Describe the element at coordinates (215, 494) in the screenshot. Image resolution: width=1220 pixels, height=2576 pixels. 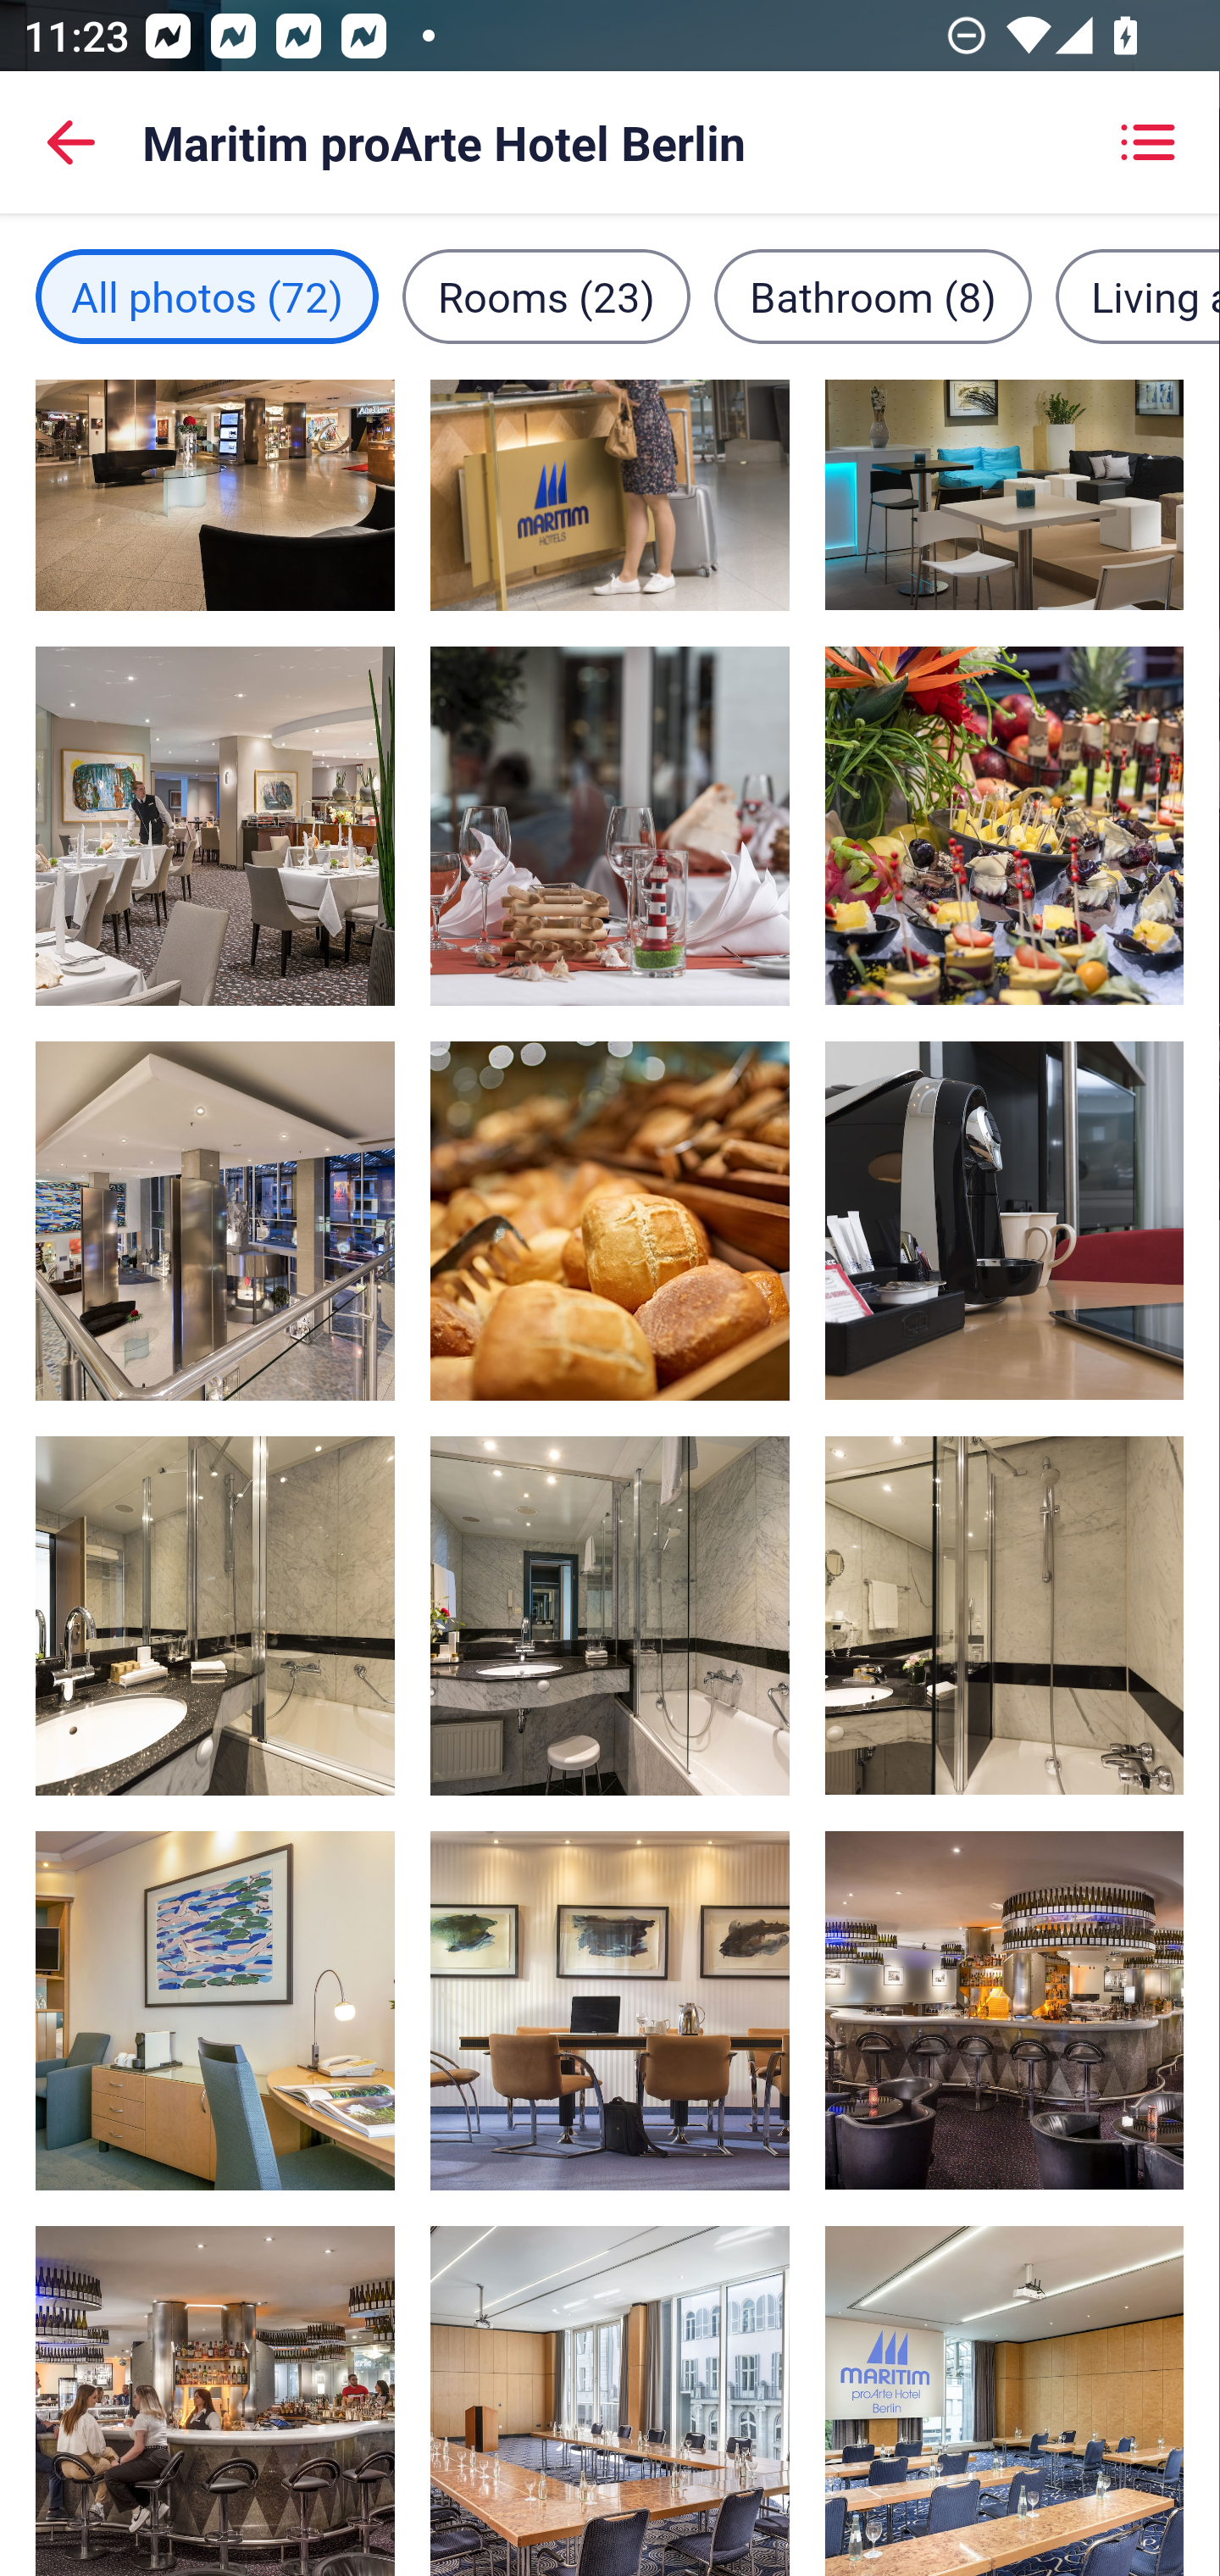
I see `Lobby, image` at that location.